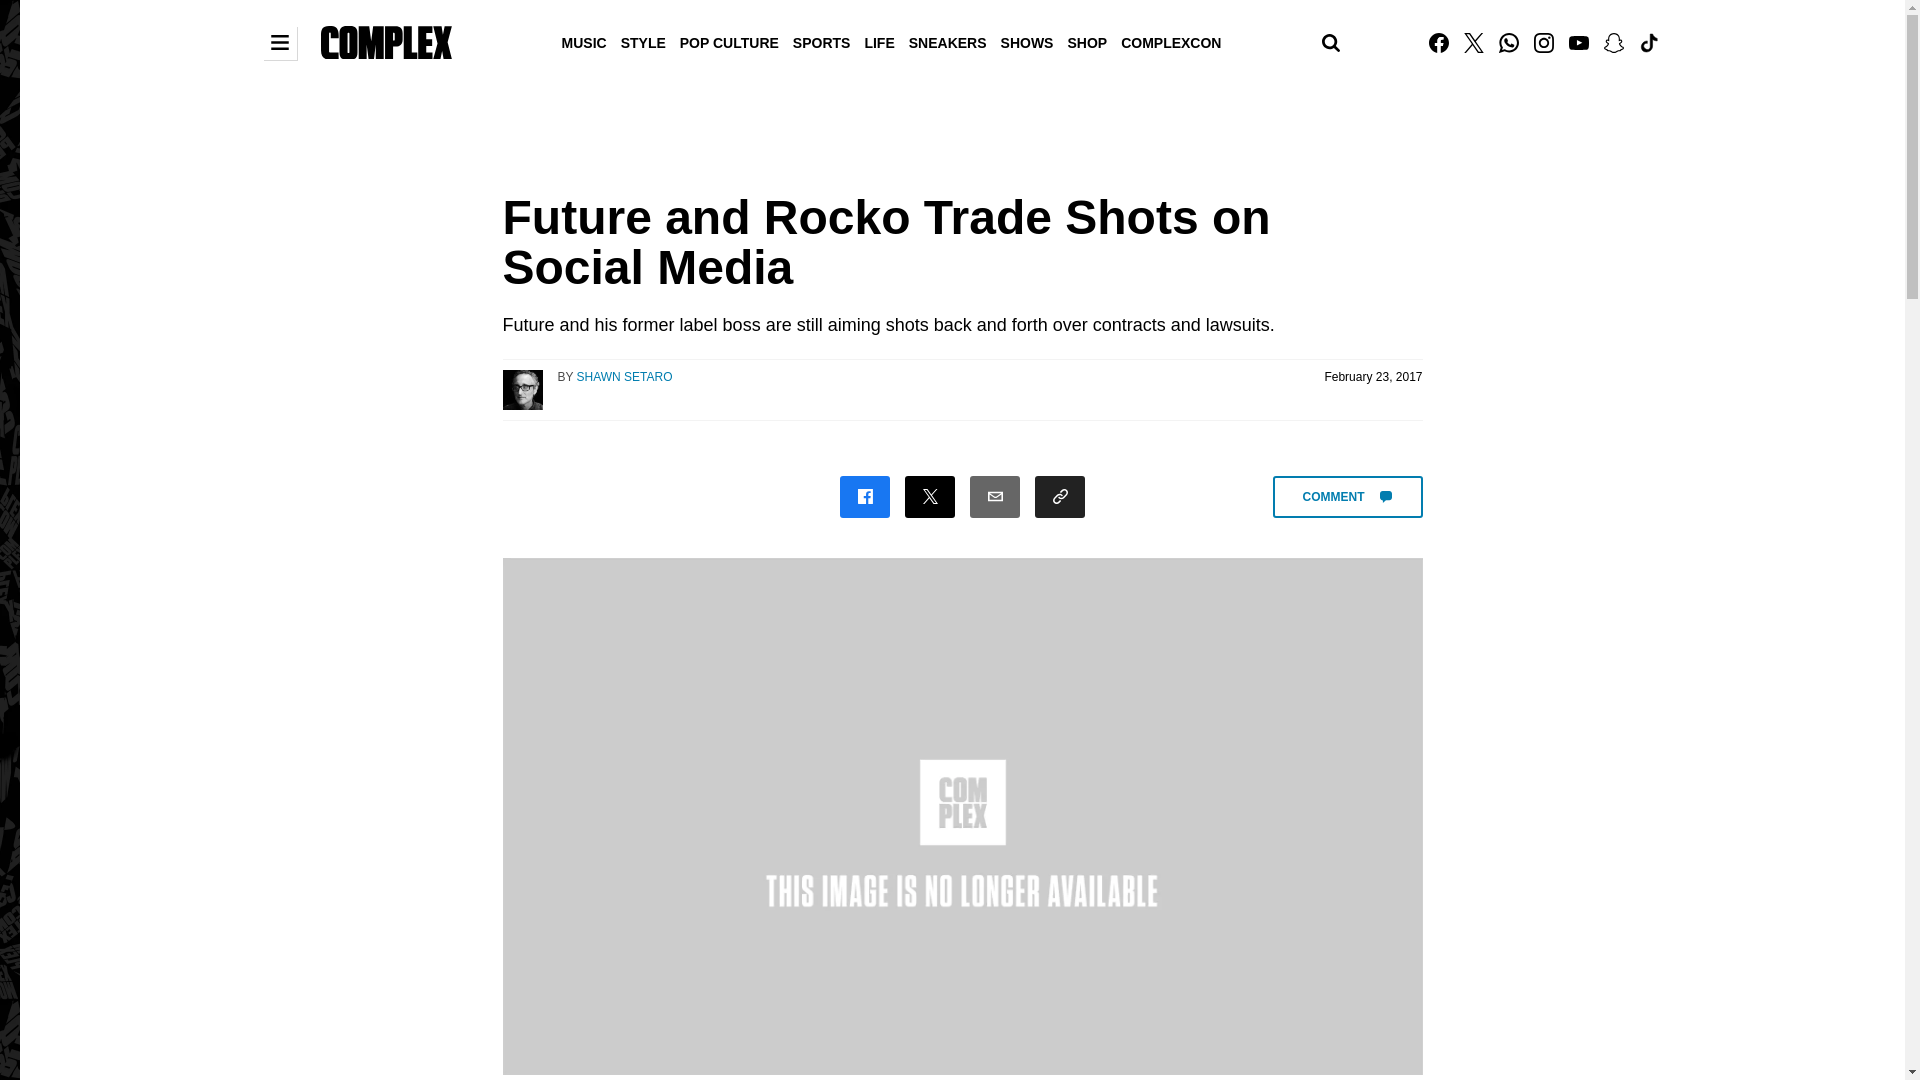 This screenshot has height=1080, width=1920. What do you see at coordinates (1170, 41) in the screenshot?
I see `COMPLEXCON` at bounding box center [1170, 41].